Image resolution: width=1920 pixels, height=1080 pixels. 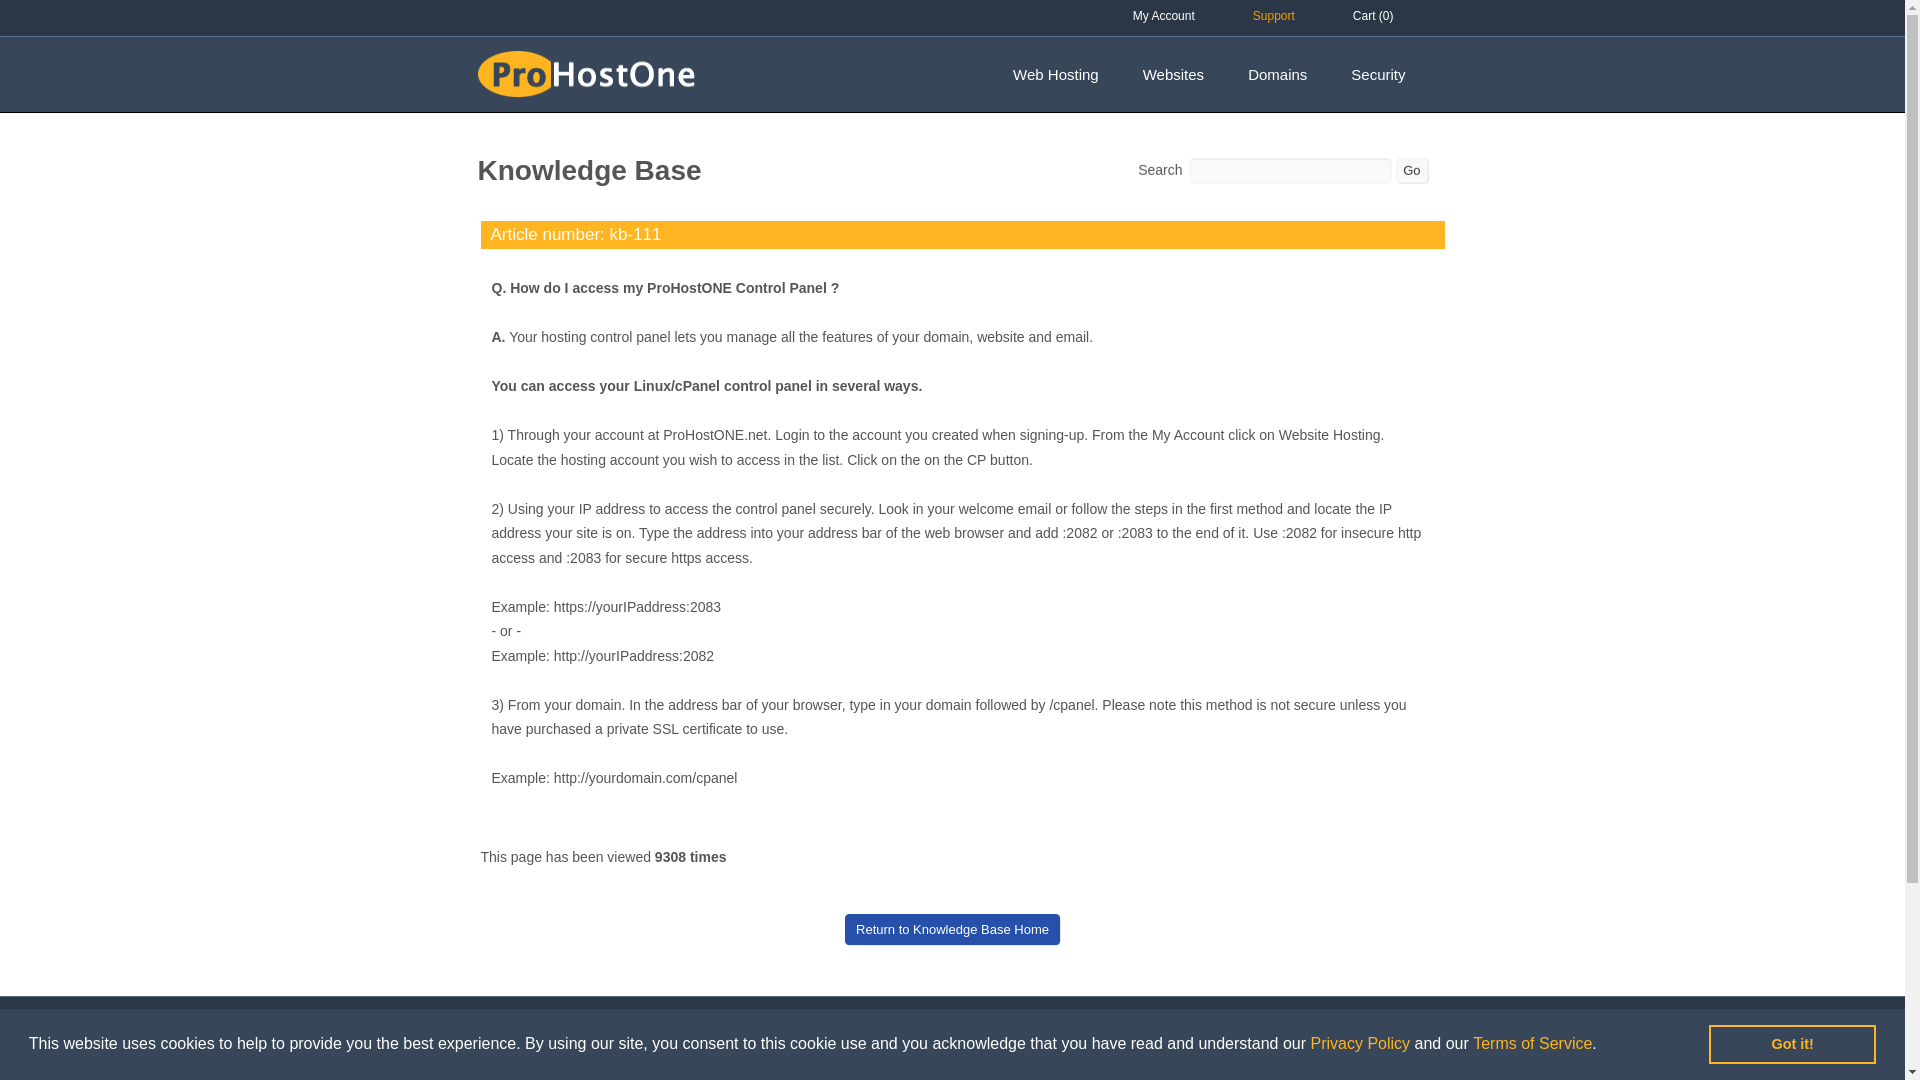 What do you see at coordinates (1274, 16) in the screenshot?
I see `Support` at bounding box center [1274, 16].